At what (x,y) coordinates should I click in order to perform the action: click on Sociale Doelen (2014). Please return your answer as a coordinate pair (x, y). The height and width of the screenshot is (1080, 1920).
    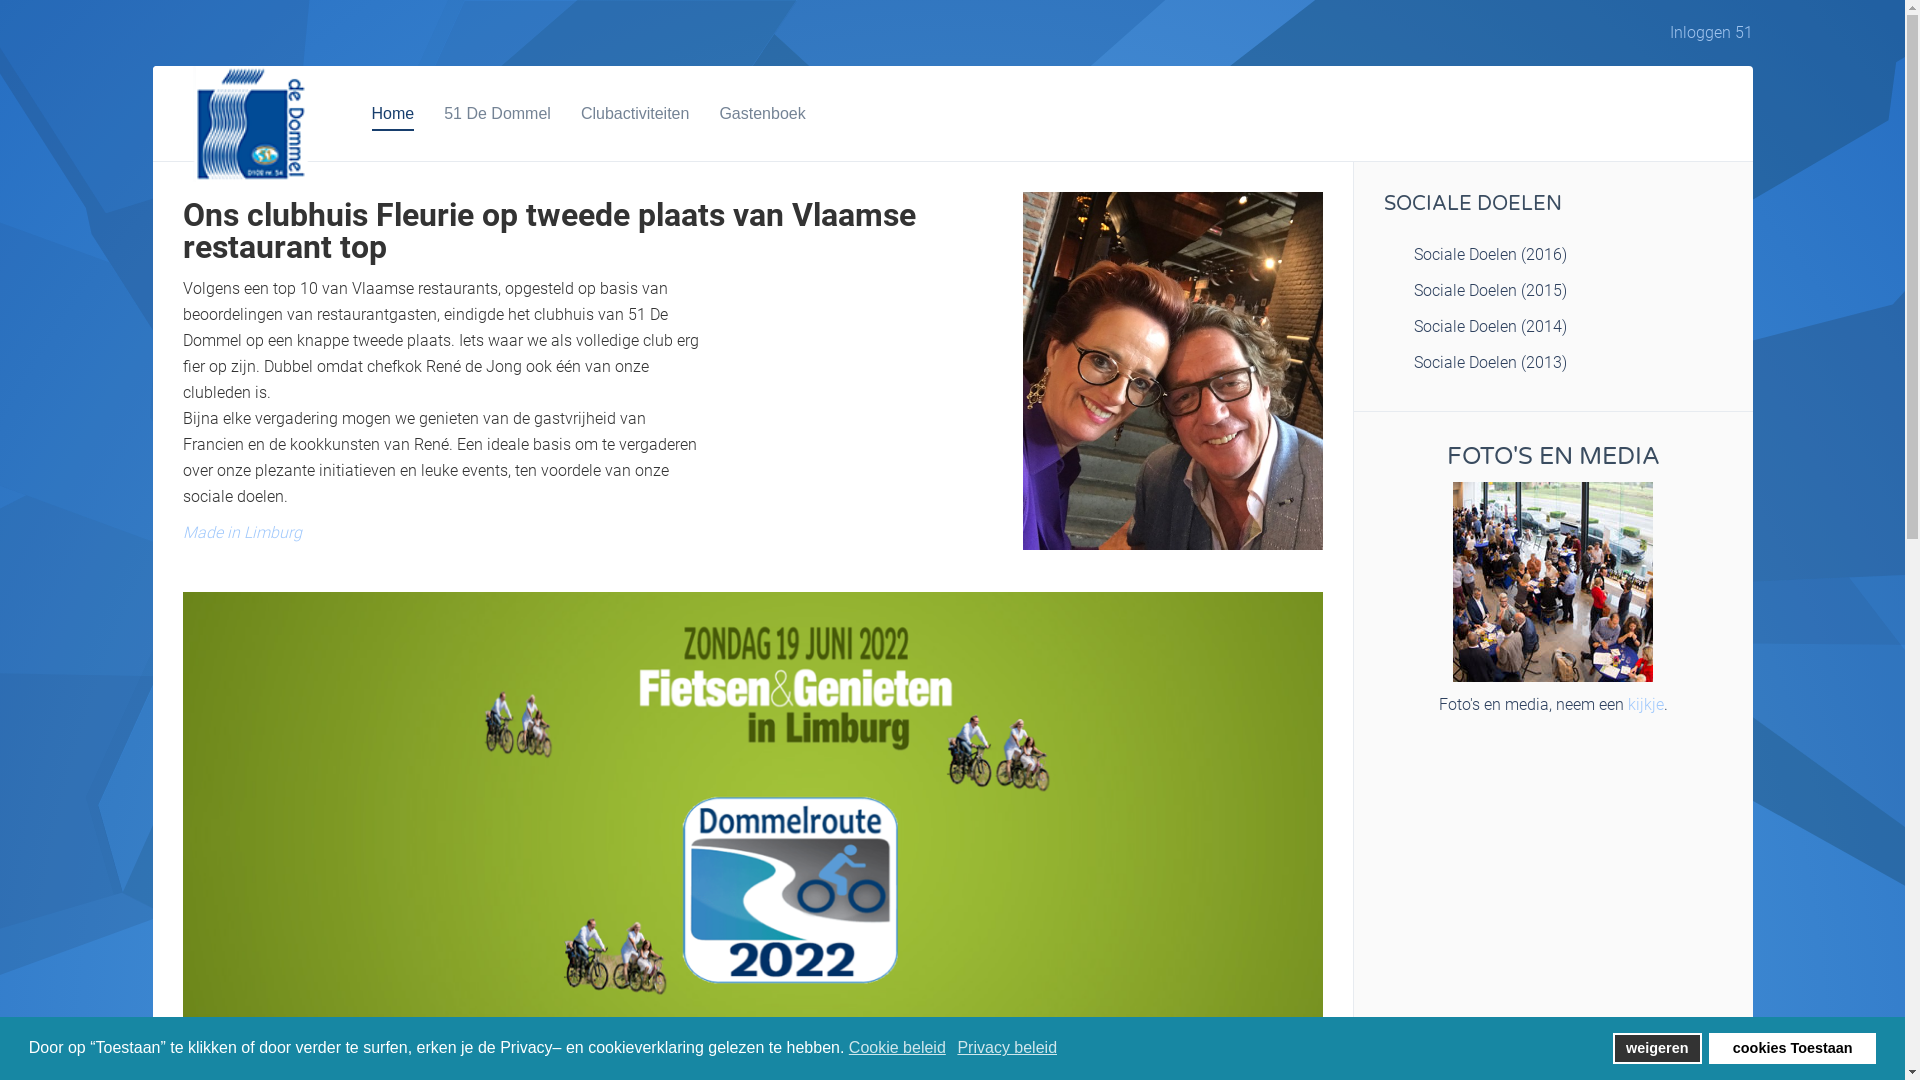
    Looking at the image, I should click on (1554, 327).